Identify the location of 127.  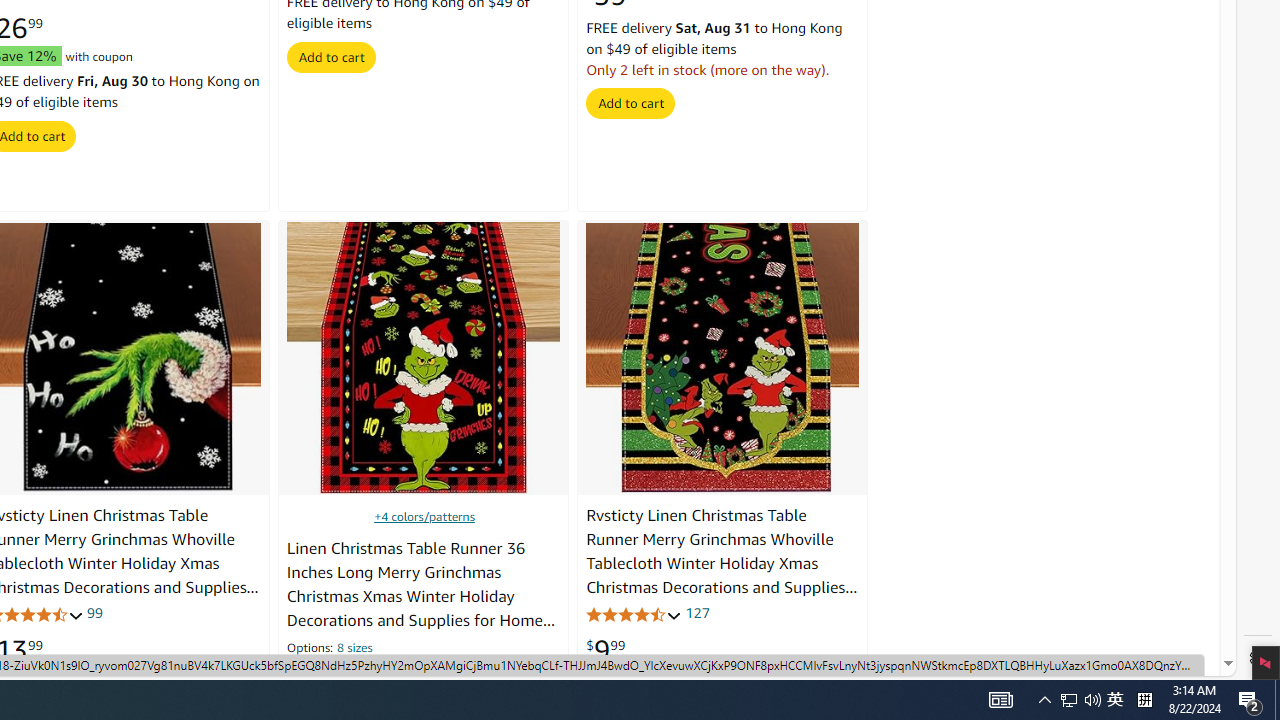
(697, 612).